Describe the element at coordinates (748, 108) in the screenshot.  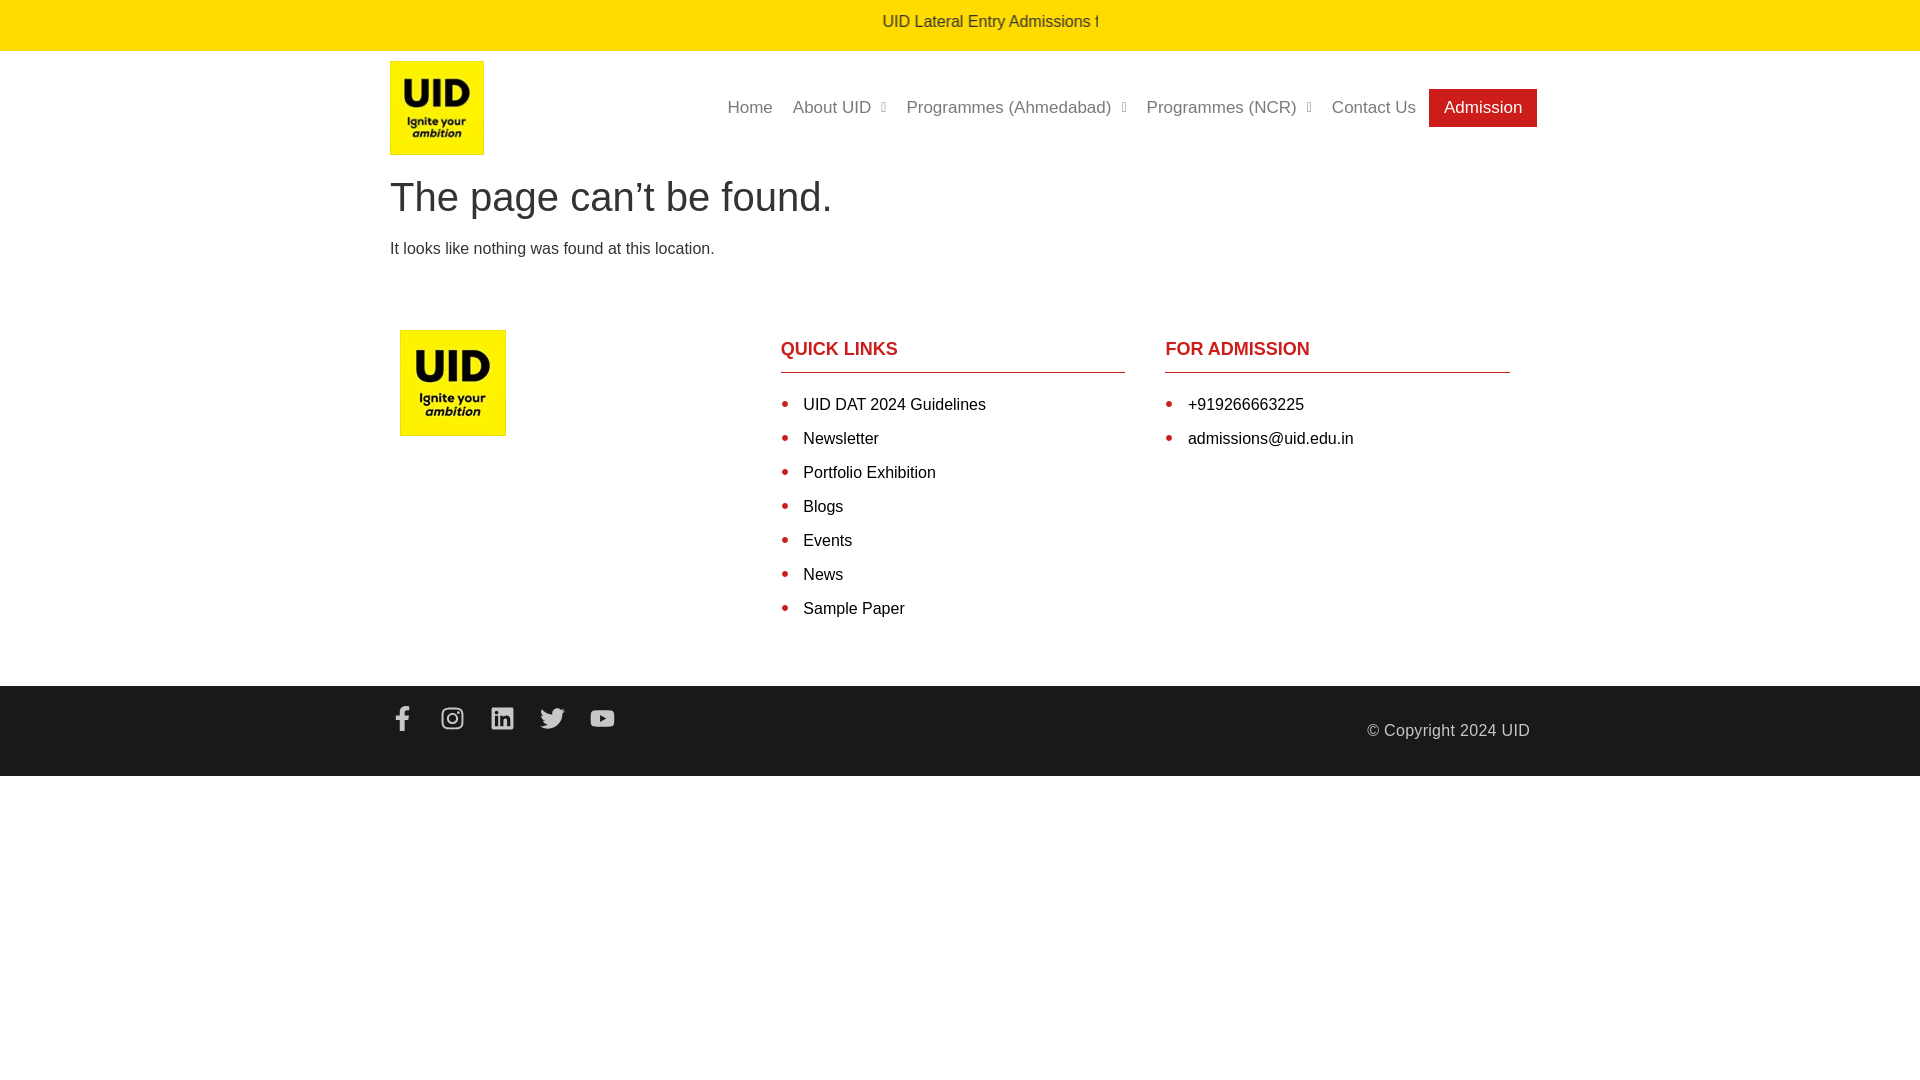
I see `Home` at that location.